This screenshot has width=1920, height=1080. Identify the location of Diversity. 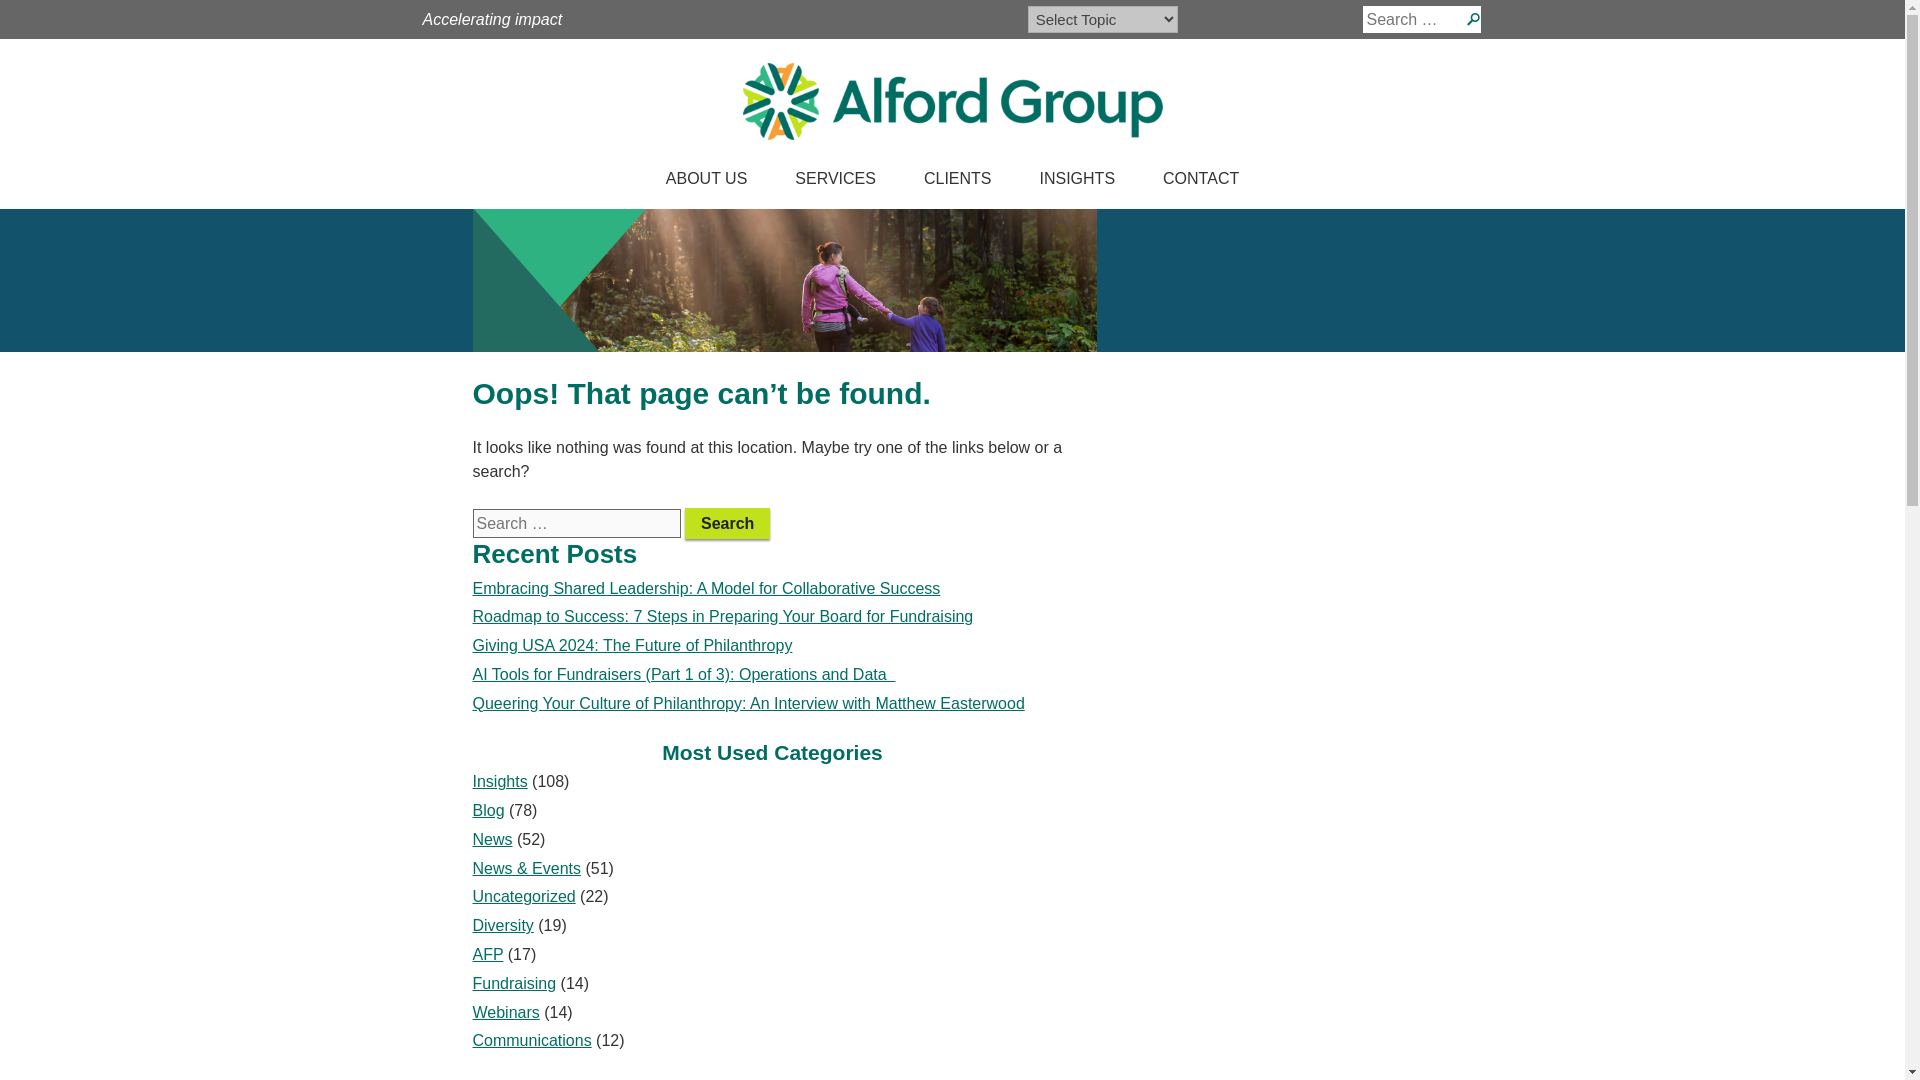
(502, 925).